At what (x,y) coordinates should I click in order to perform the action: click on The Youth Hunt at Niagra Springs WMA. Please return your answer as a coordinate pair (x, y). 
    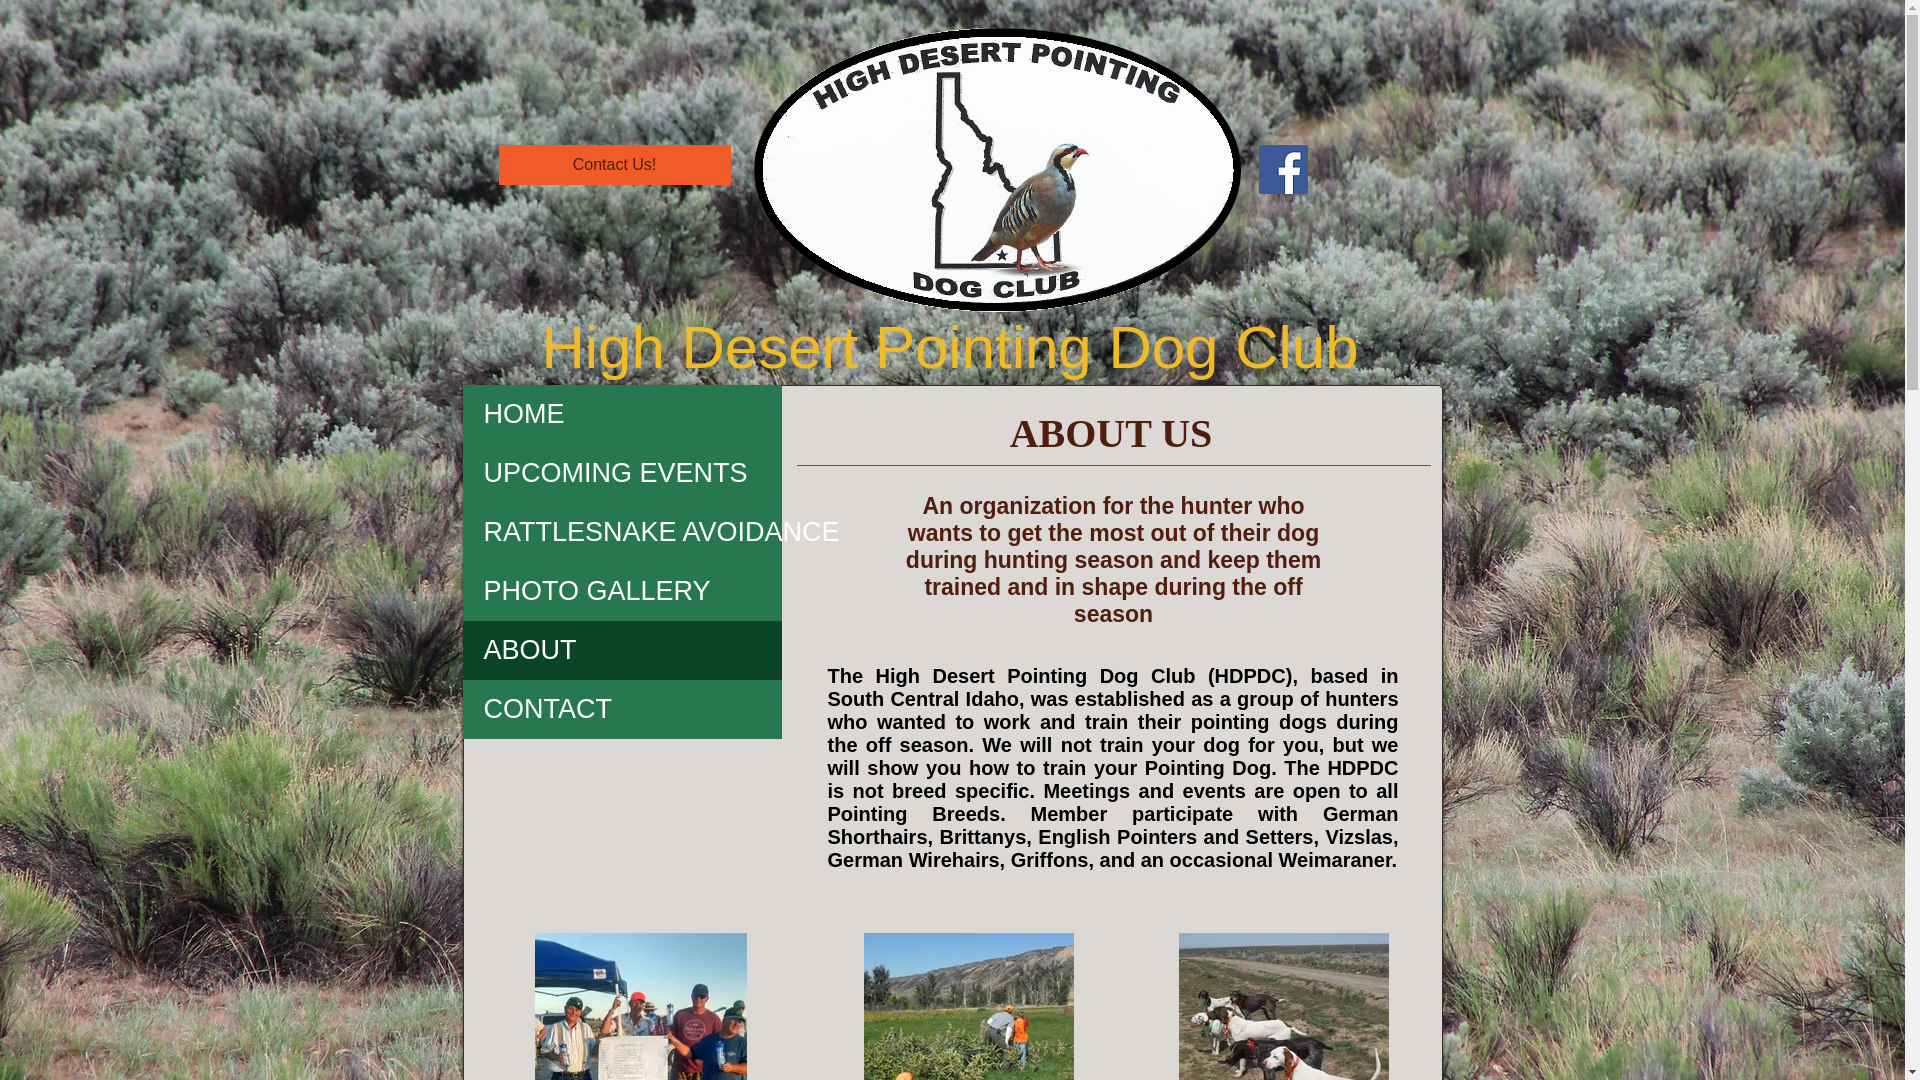
    Looking at the image, I should click on (968, 1006).